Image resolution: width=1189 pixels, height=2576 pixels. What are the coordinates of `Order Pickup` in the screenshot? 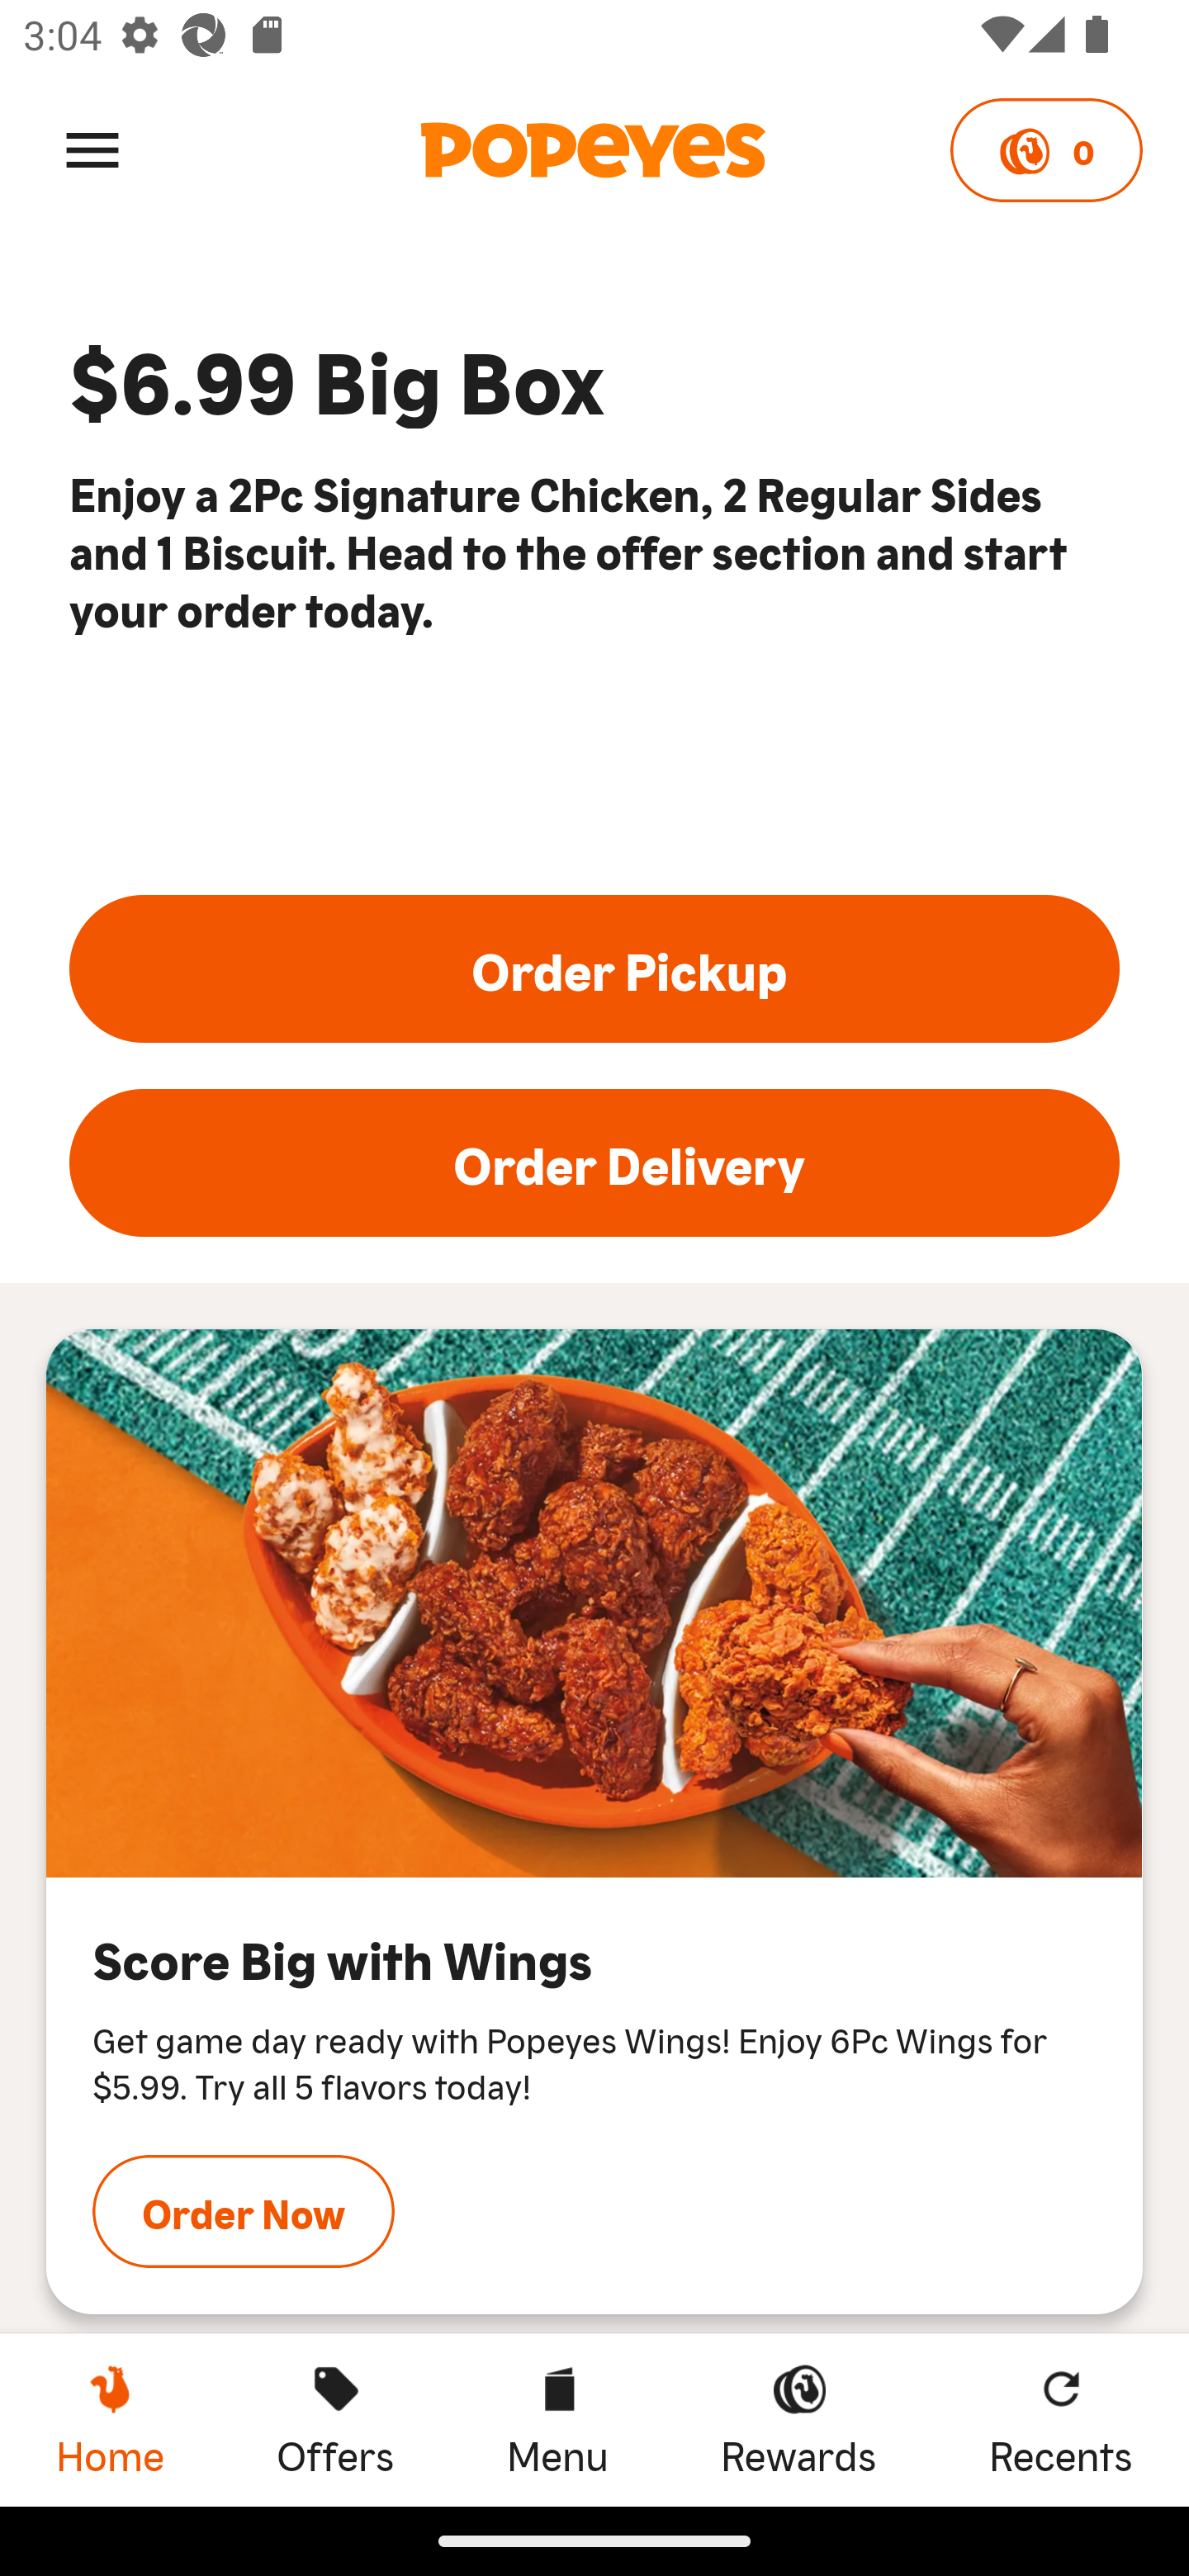 It's located at (594, 968).